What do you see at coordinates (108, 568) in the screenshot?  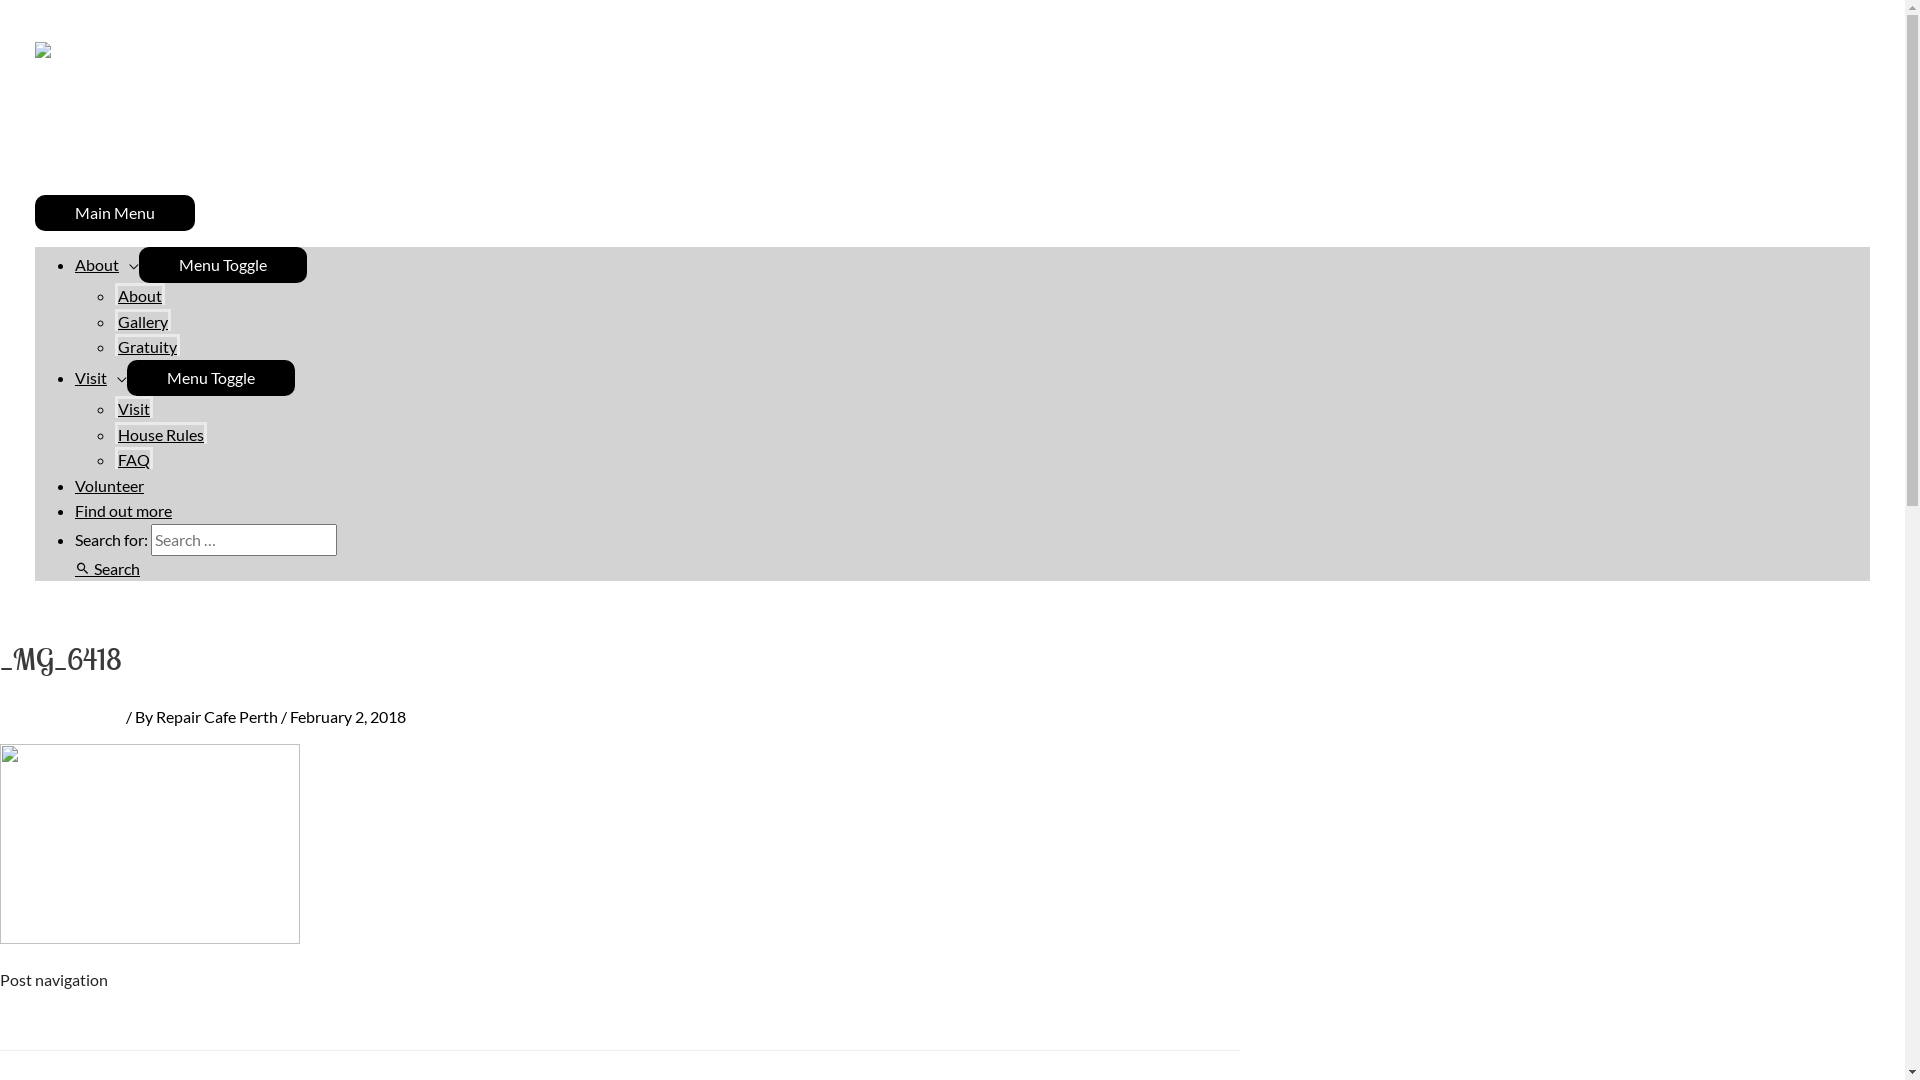 I see `Search` at bounding box center [108, 568].